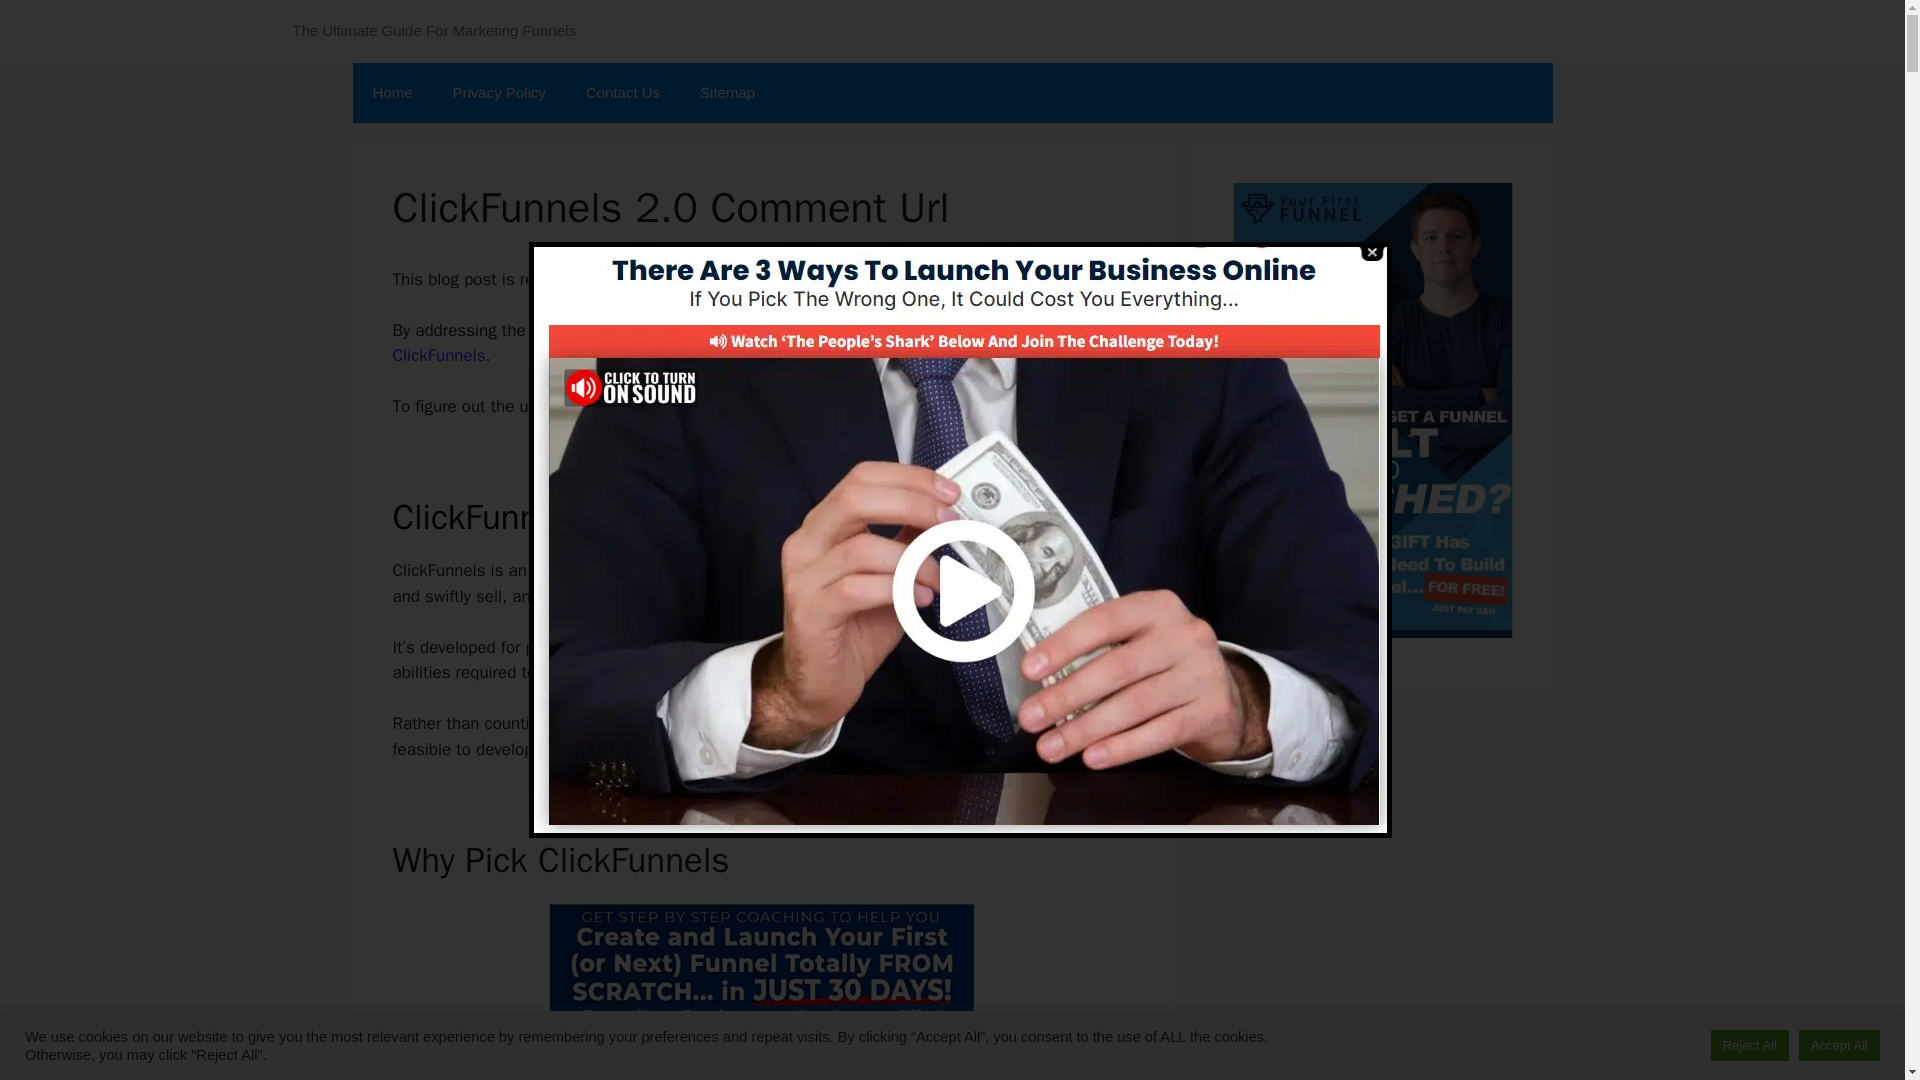 This screenshot has width=1920, height=1080. What do you see at coordinates (727, 92) in the screenshot?
I see `Sitemap` at bounding box center [727, 92].